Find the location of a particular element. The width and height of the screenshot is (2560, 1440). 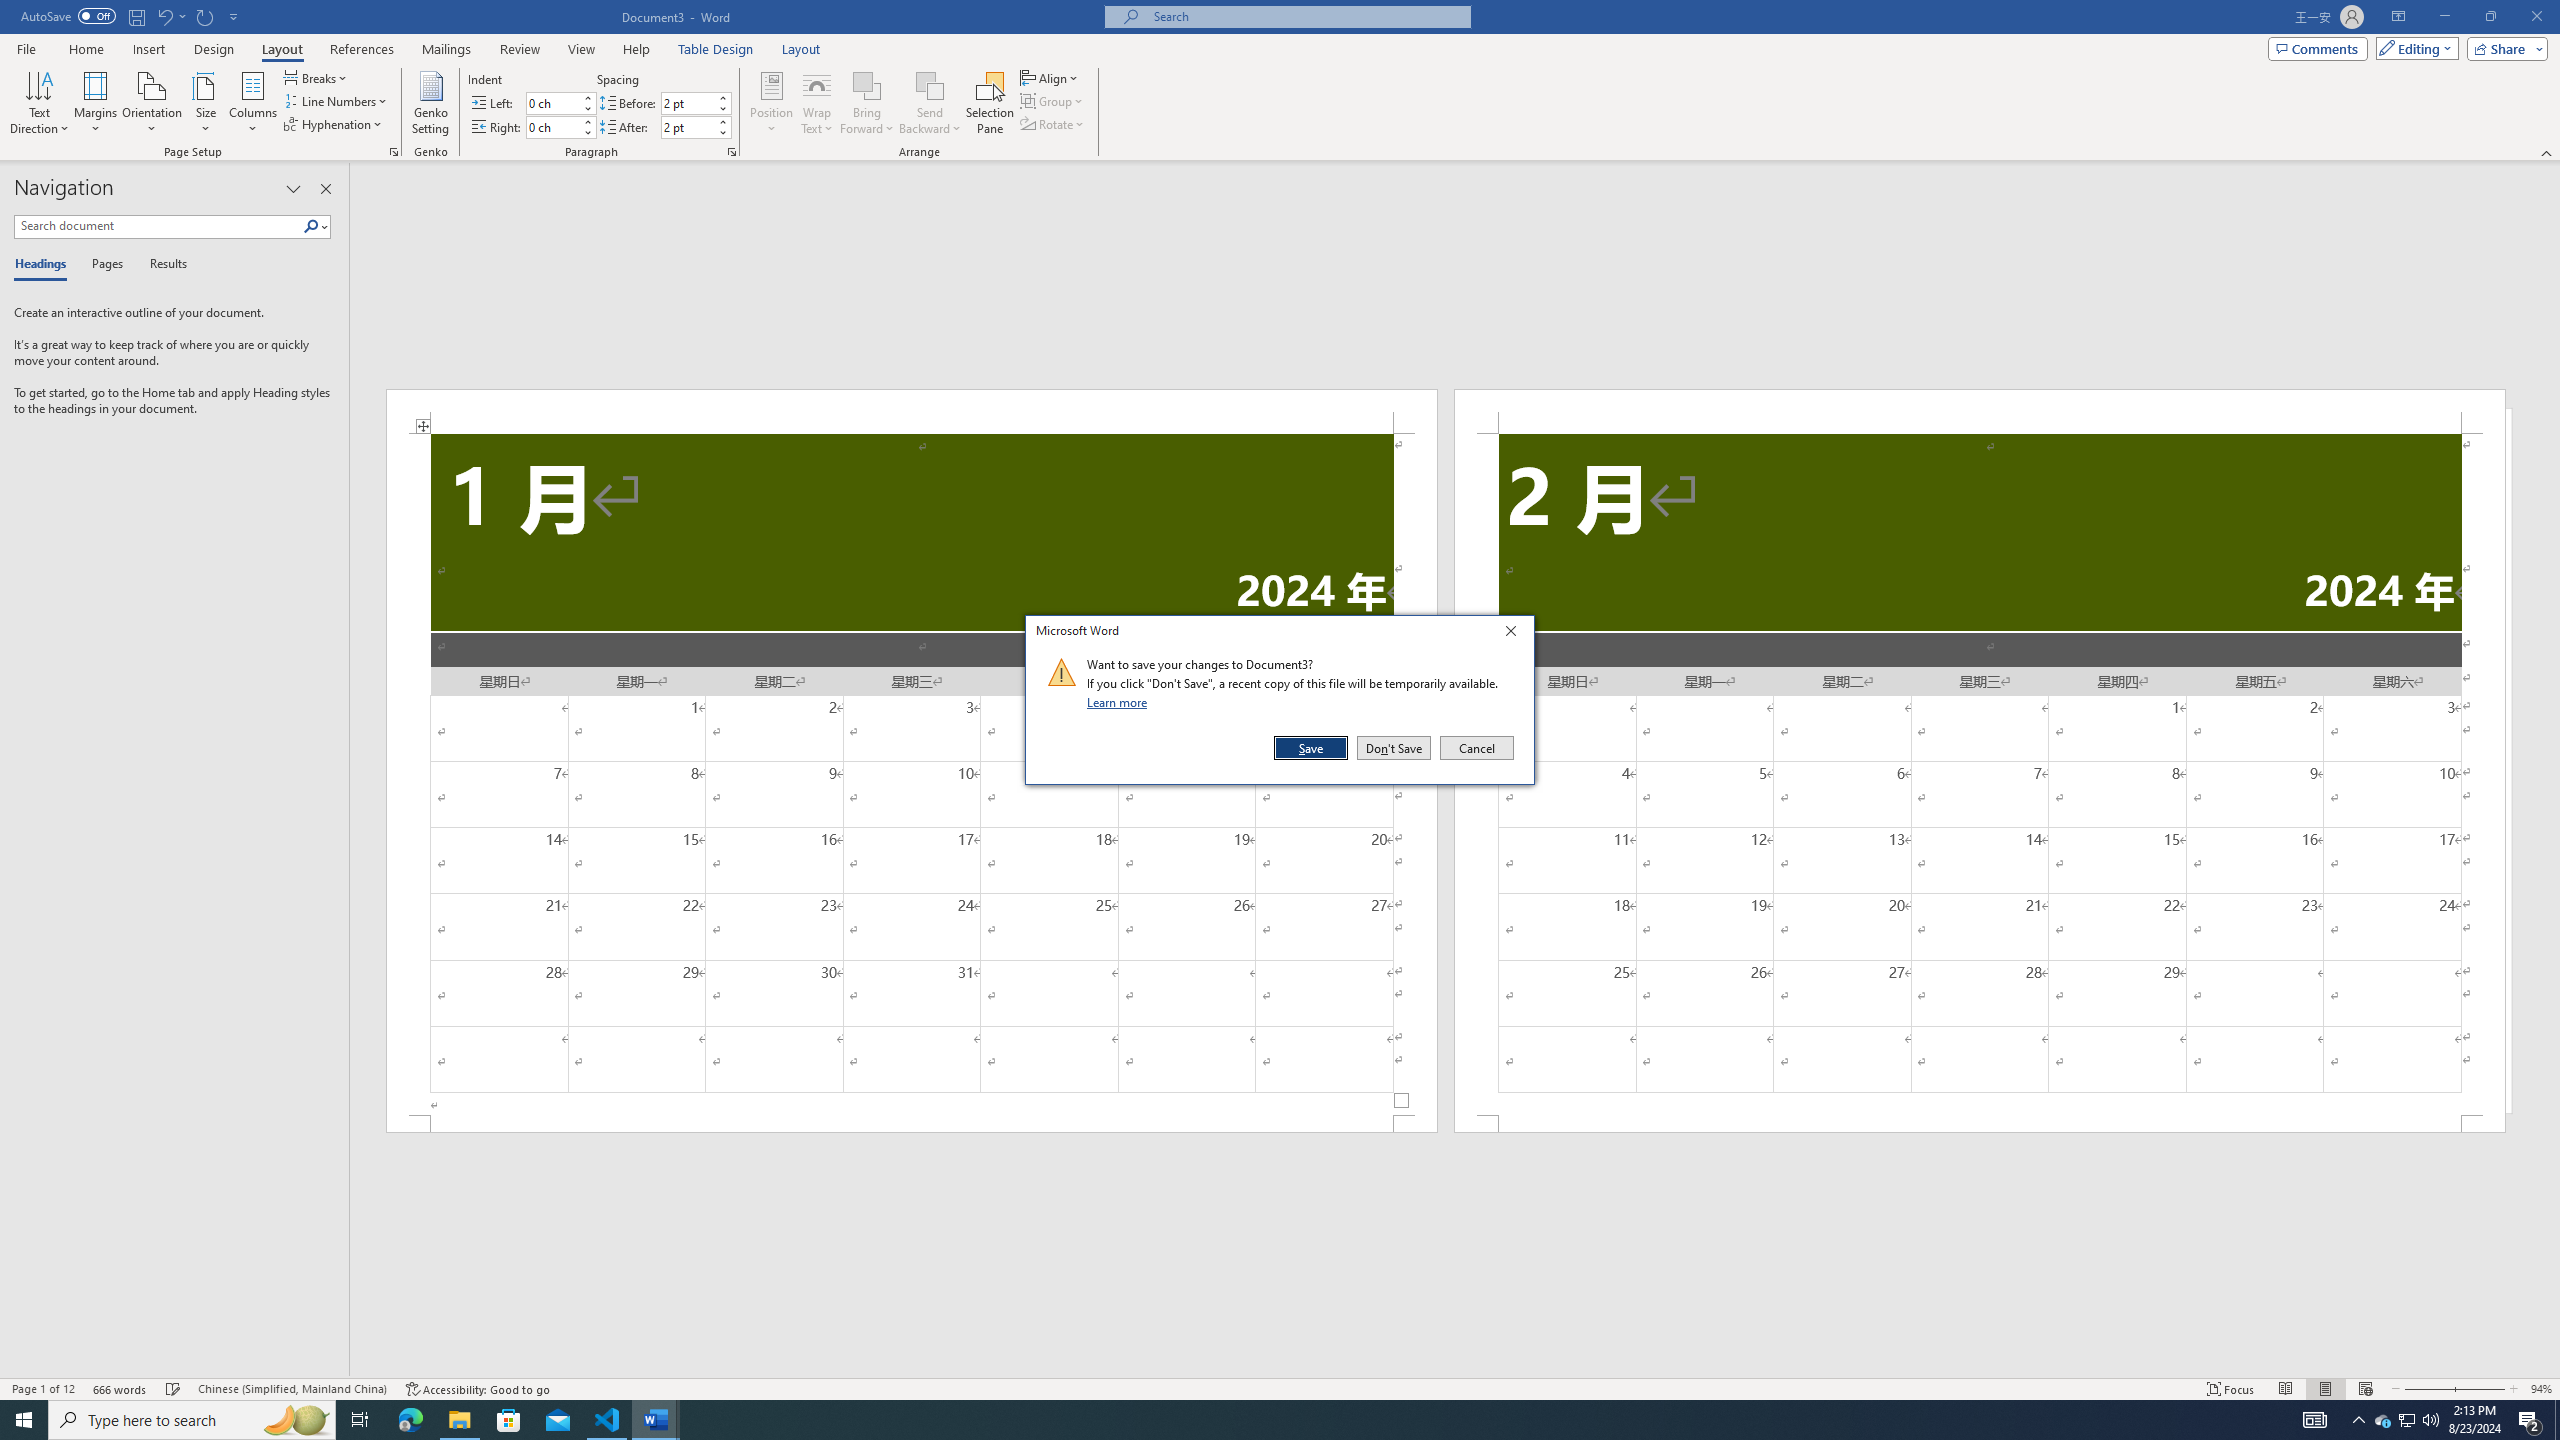

Search highlights icon opens search home window is located at coordinates (1053, 124).